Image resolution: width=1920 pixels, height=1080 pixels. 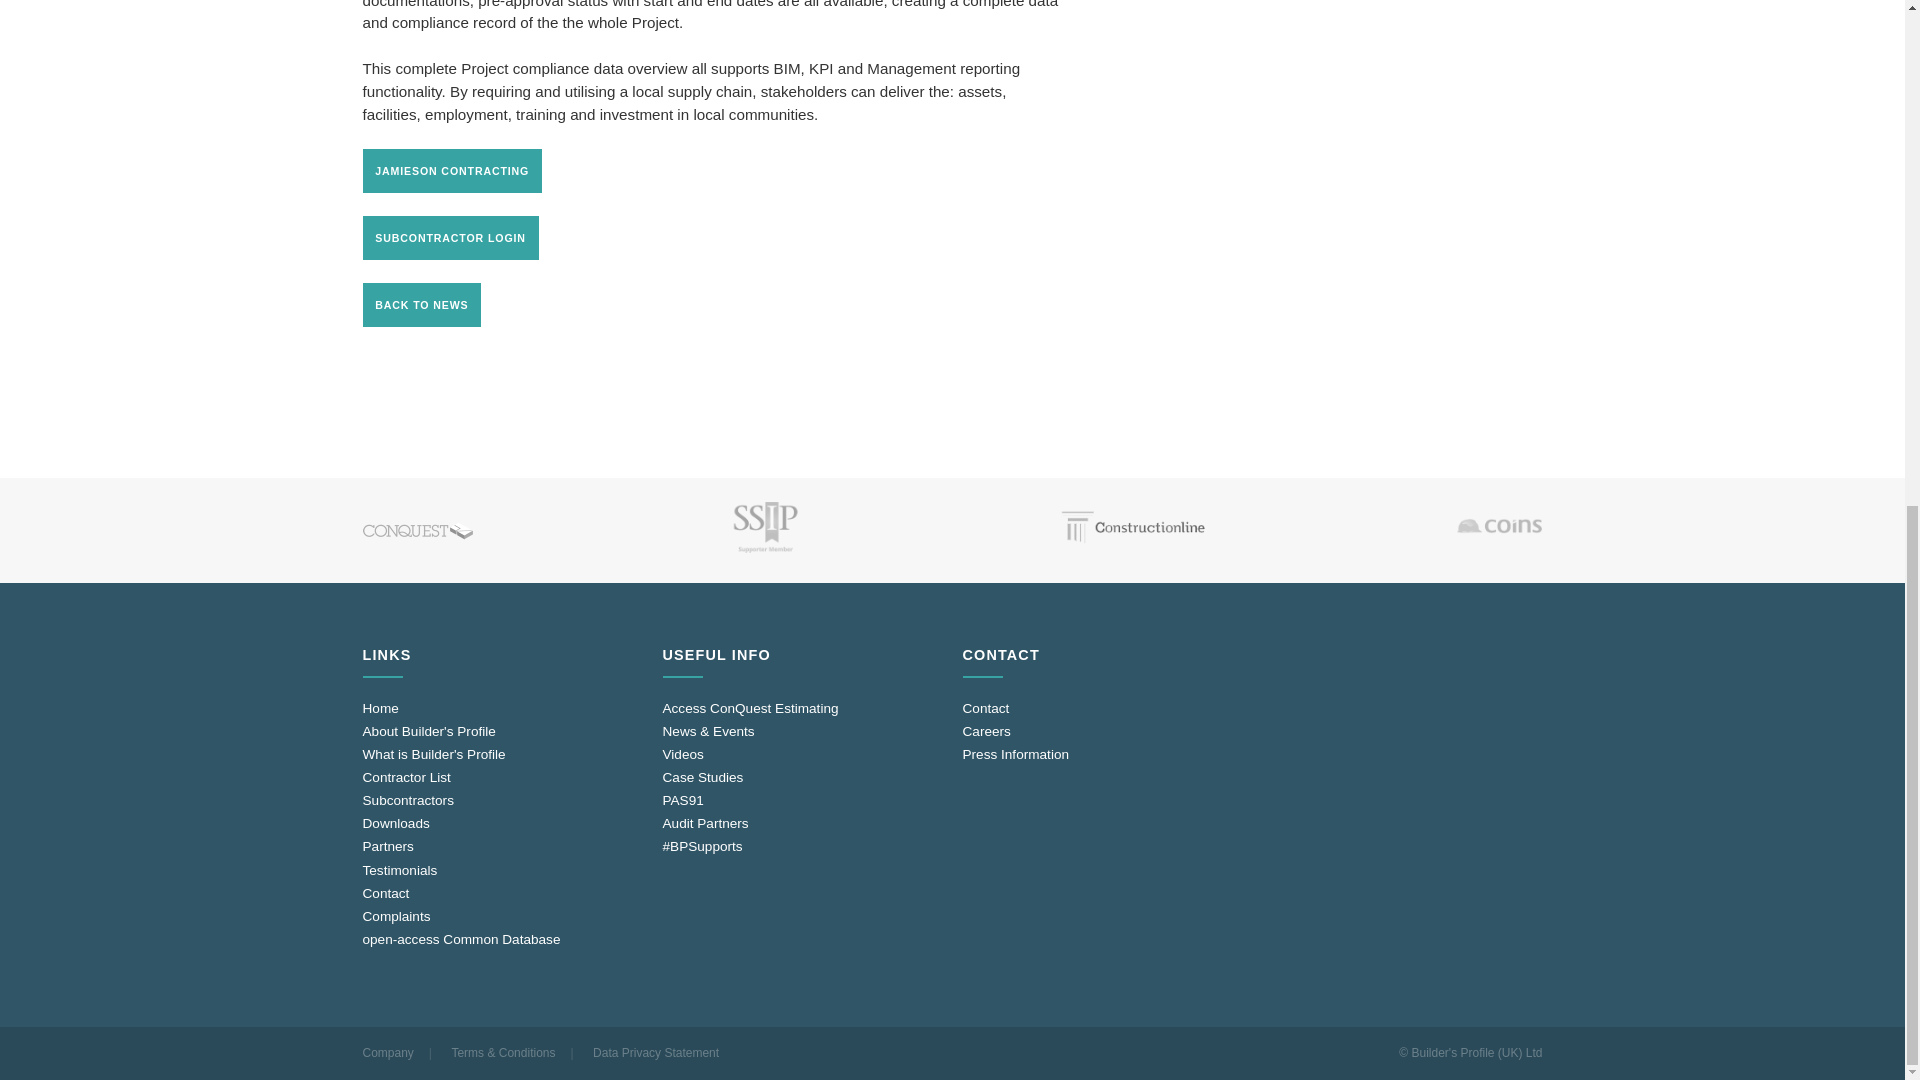 I want to click on Complaints, so click(x=396, y=916).